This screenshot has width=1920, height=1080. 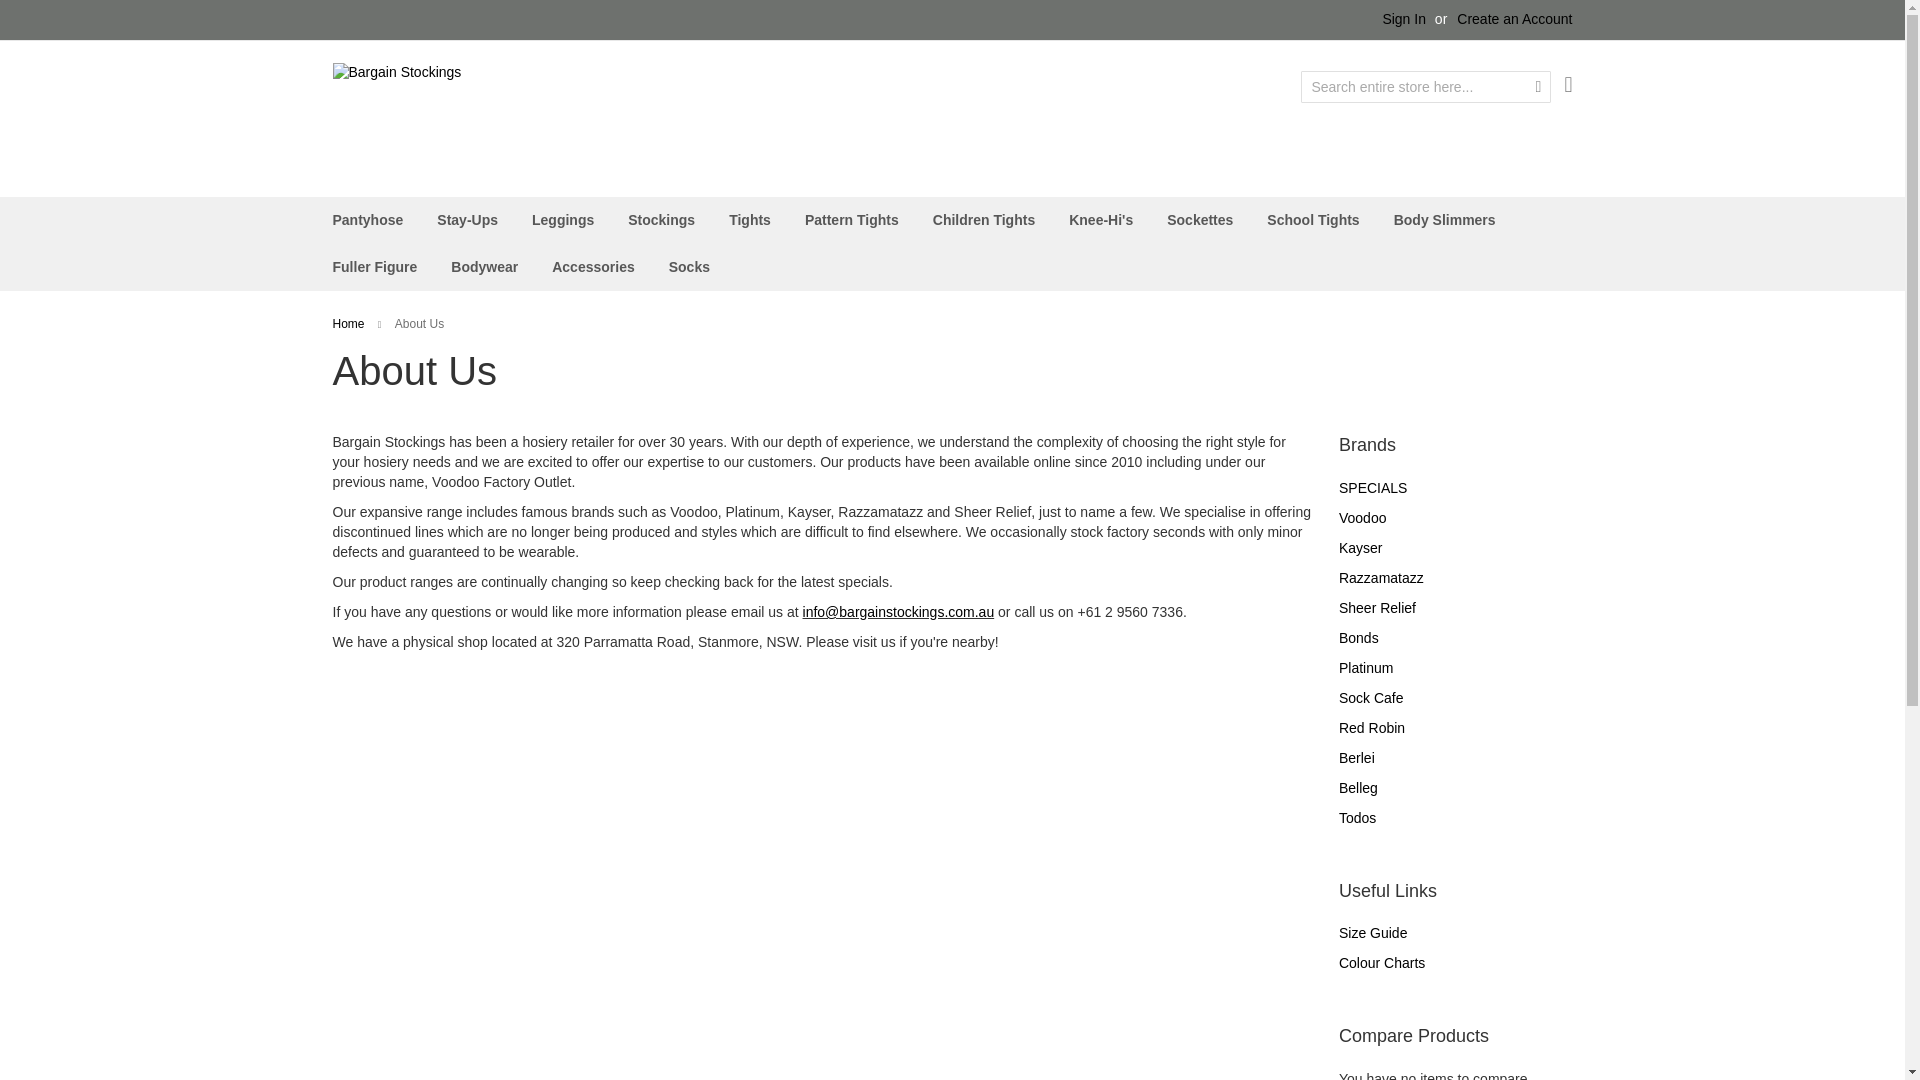 I want to click on Sock Cafe, so click(x=1370, y=698).